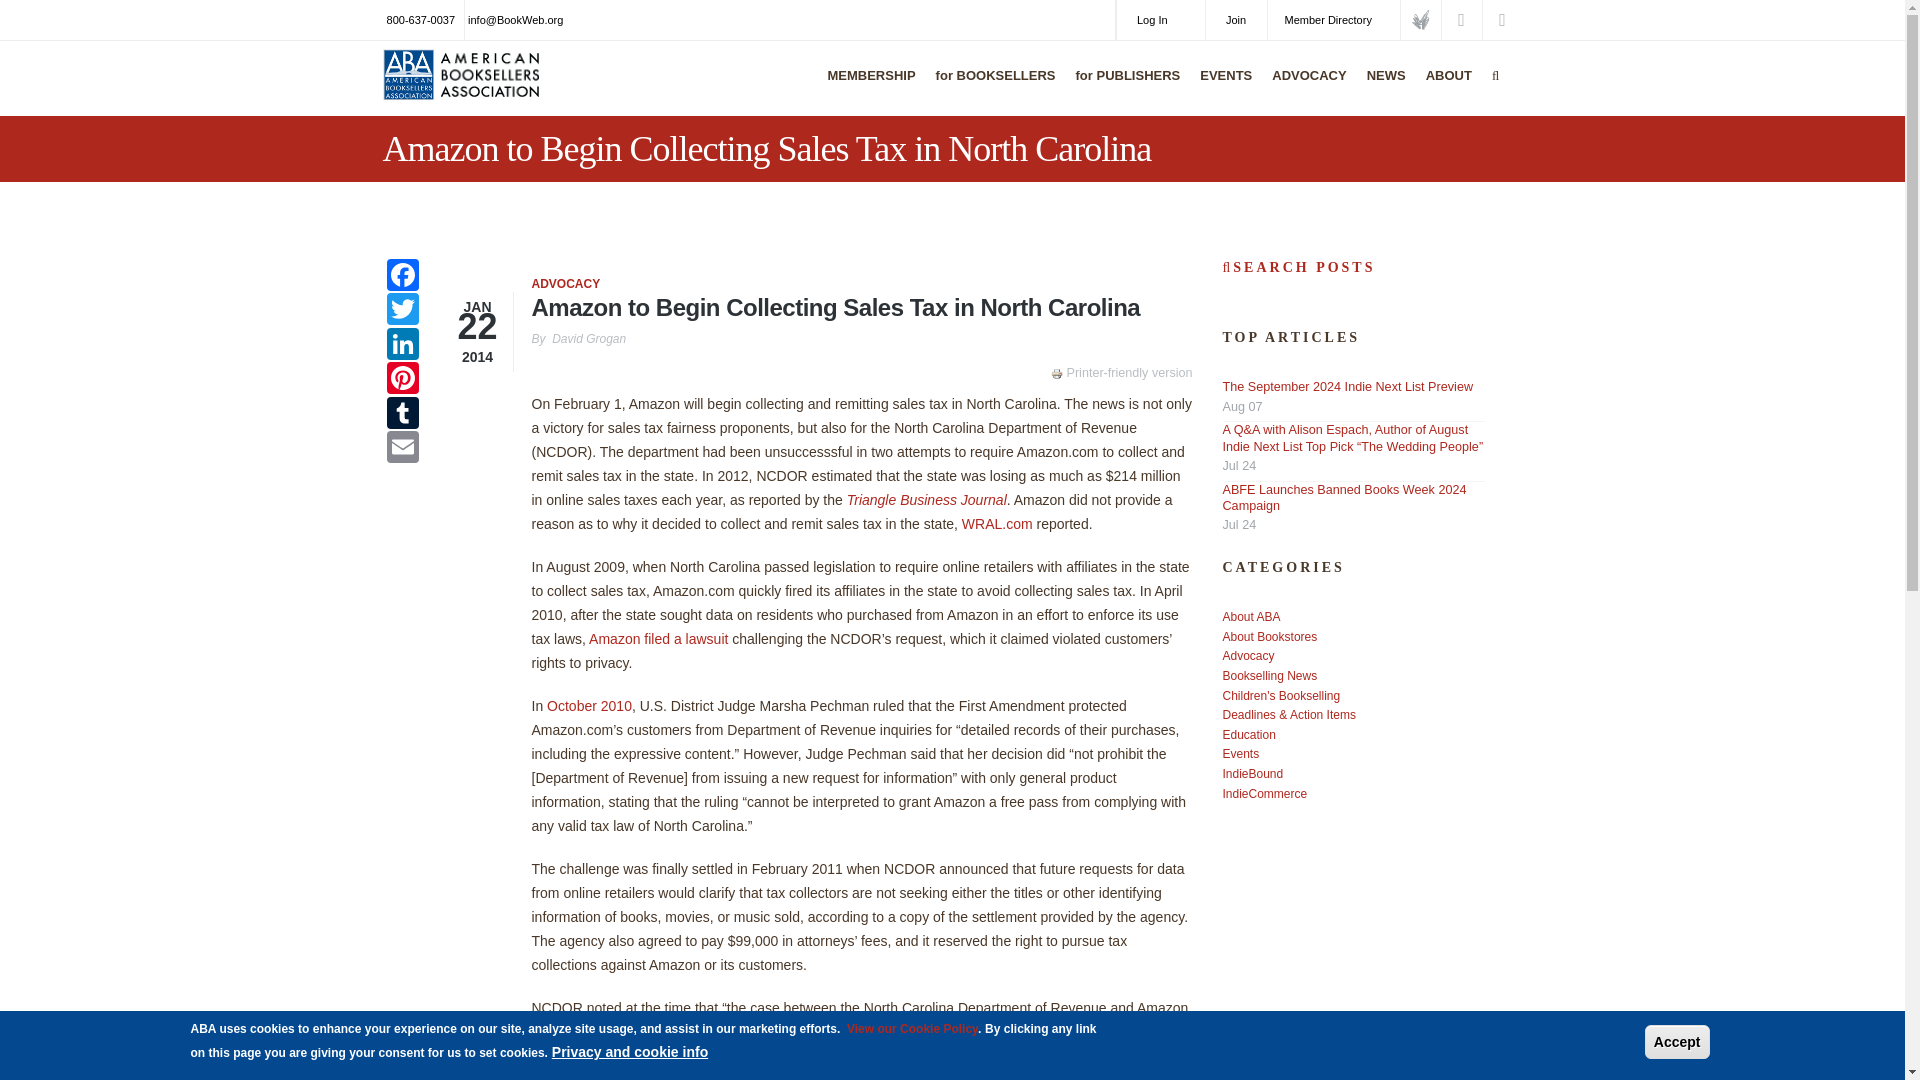 The height and width of the screenshot is (1080, 1920). Describe the element at coordinates (1220, 88) in the screenshot. I see `EVENTS` at that location.